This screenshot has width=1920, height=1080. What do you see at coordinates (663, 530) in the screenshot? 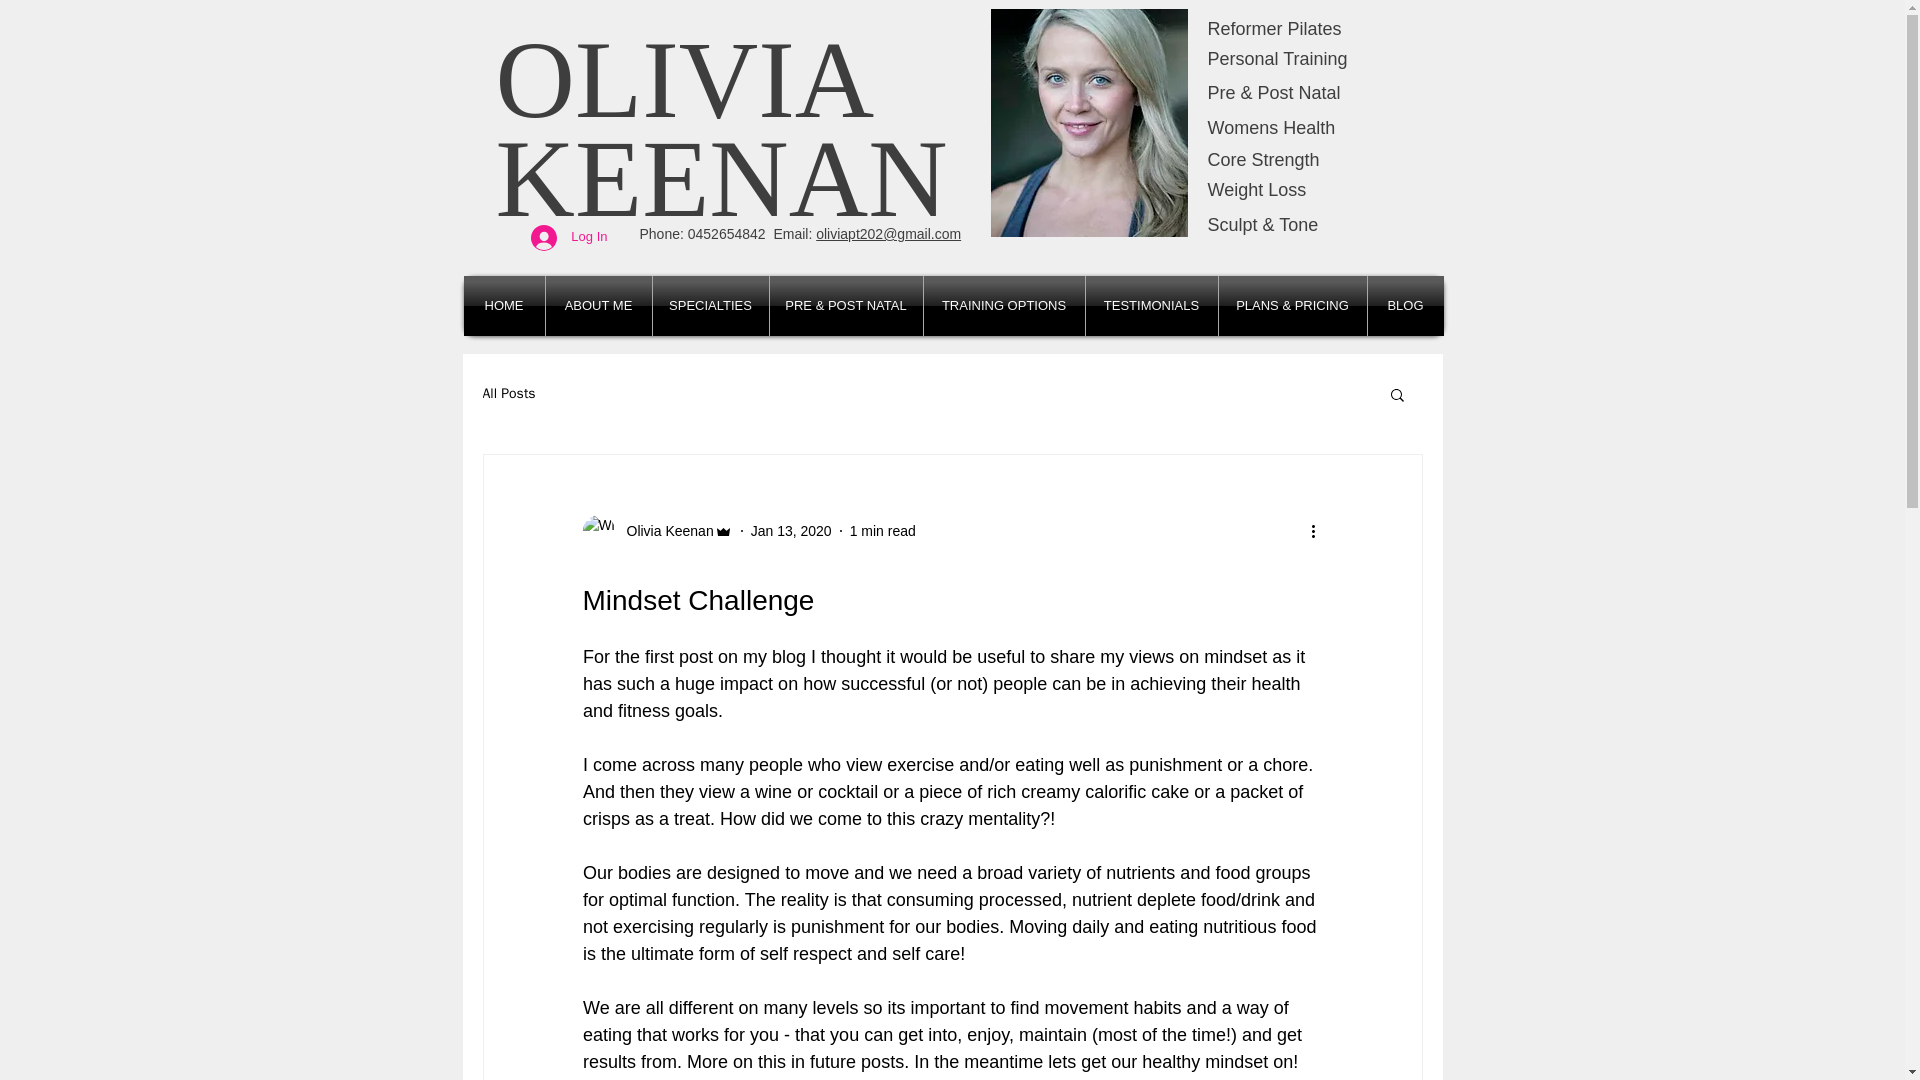
I see `Olivia Keenan` at bounding box center [663, 530].